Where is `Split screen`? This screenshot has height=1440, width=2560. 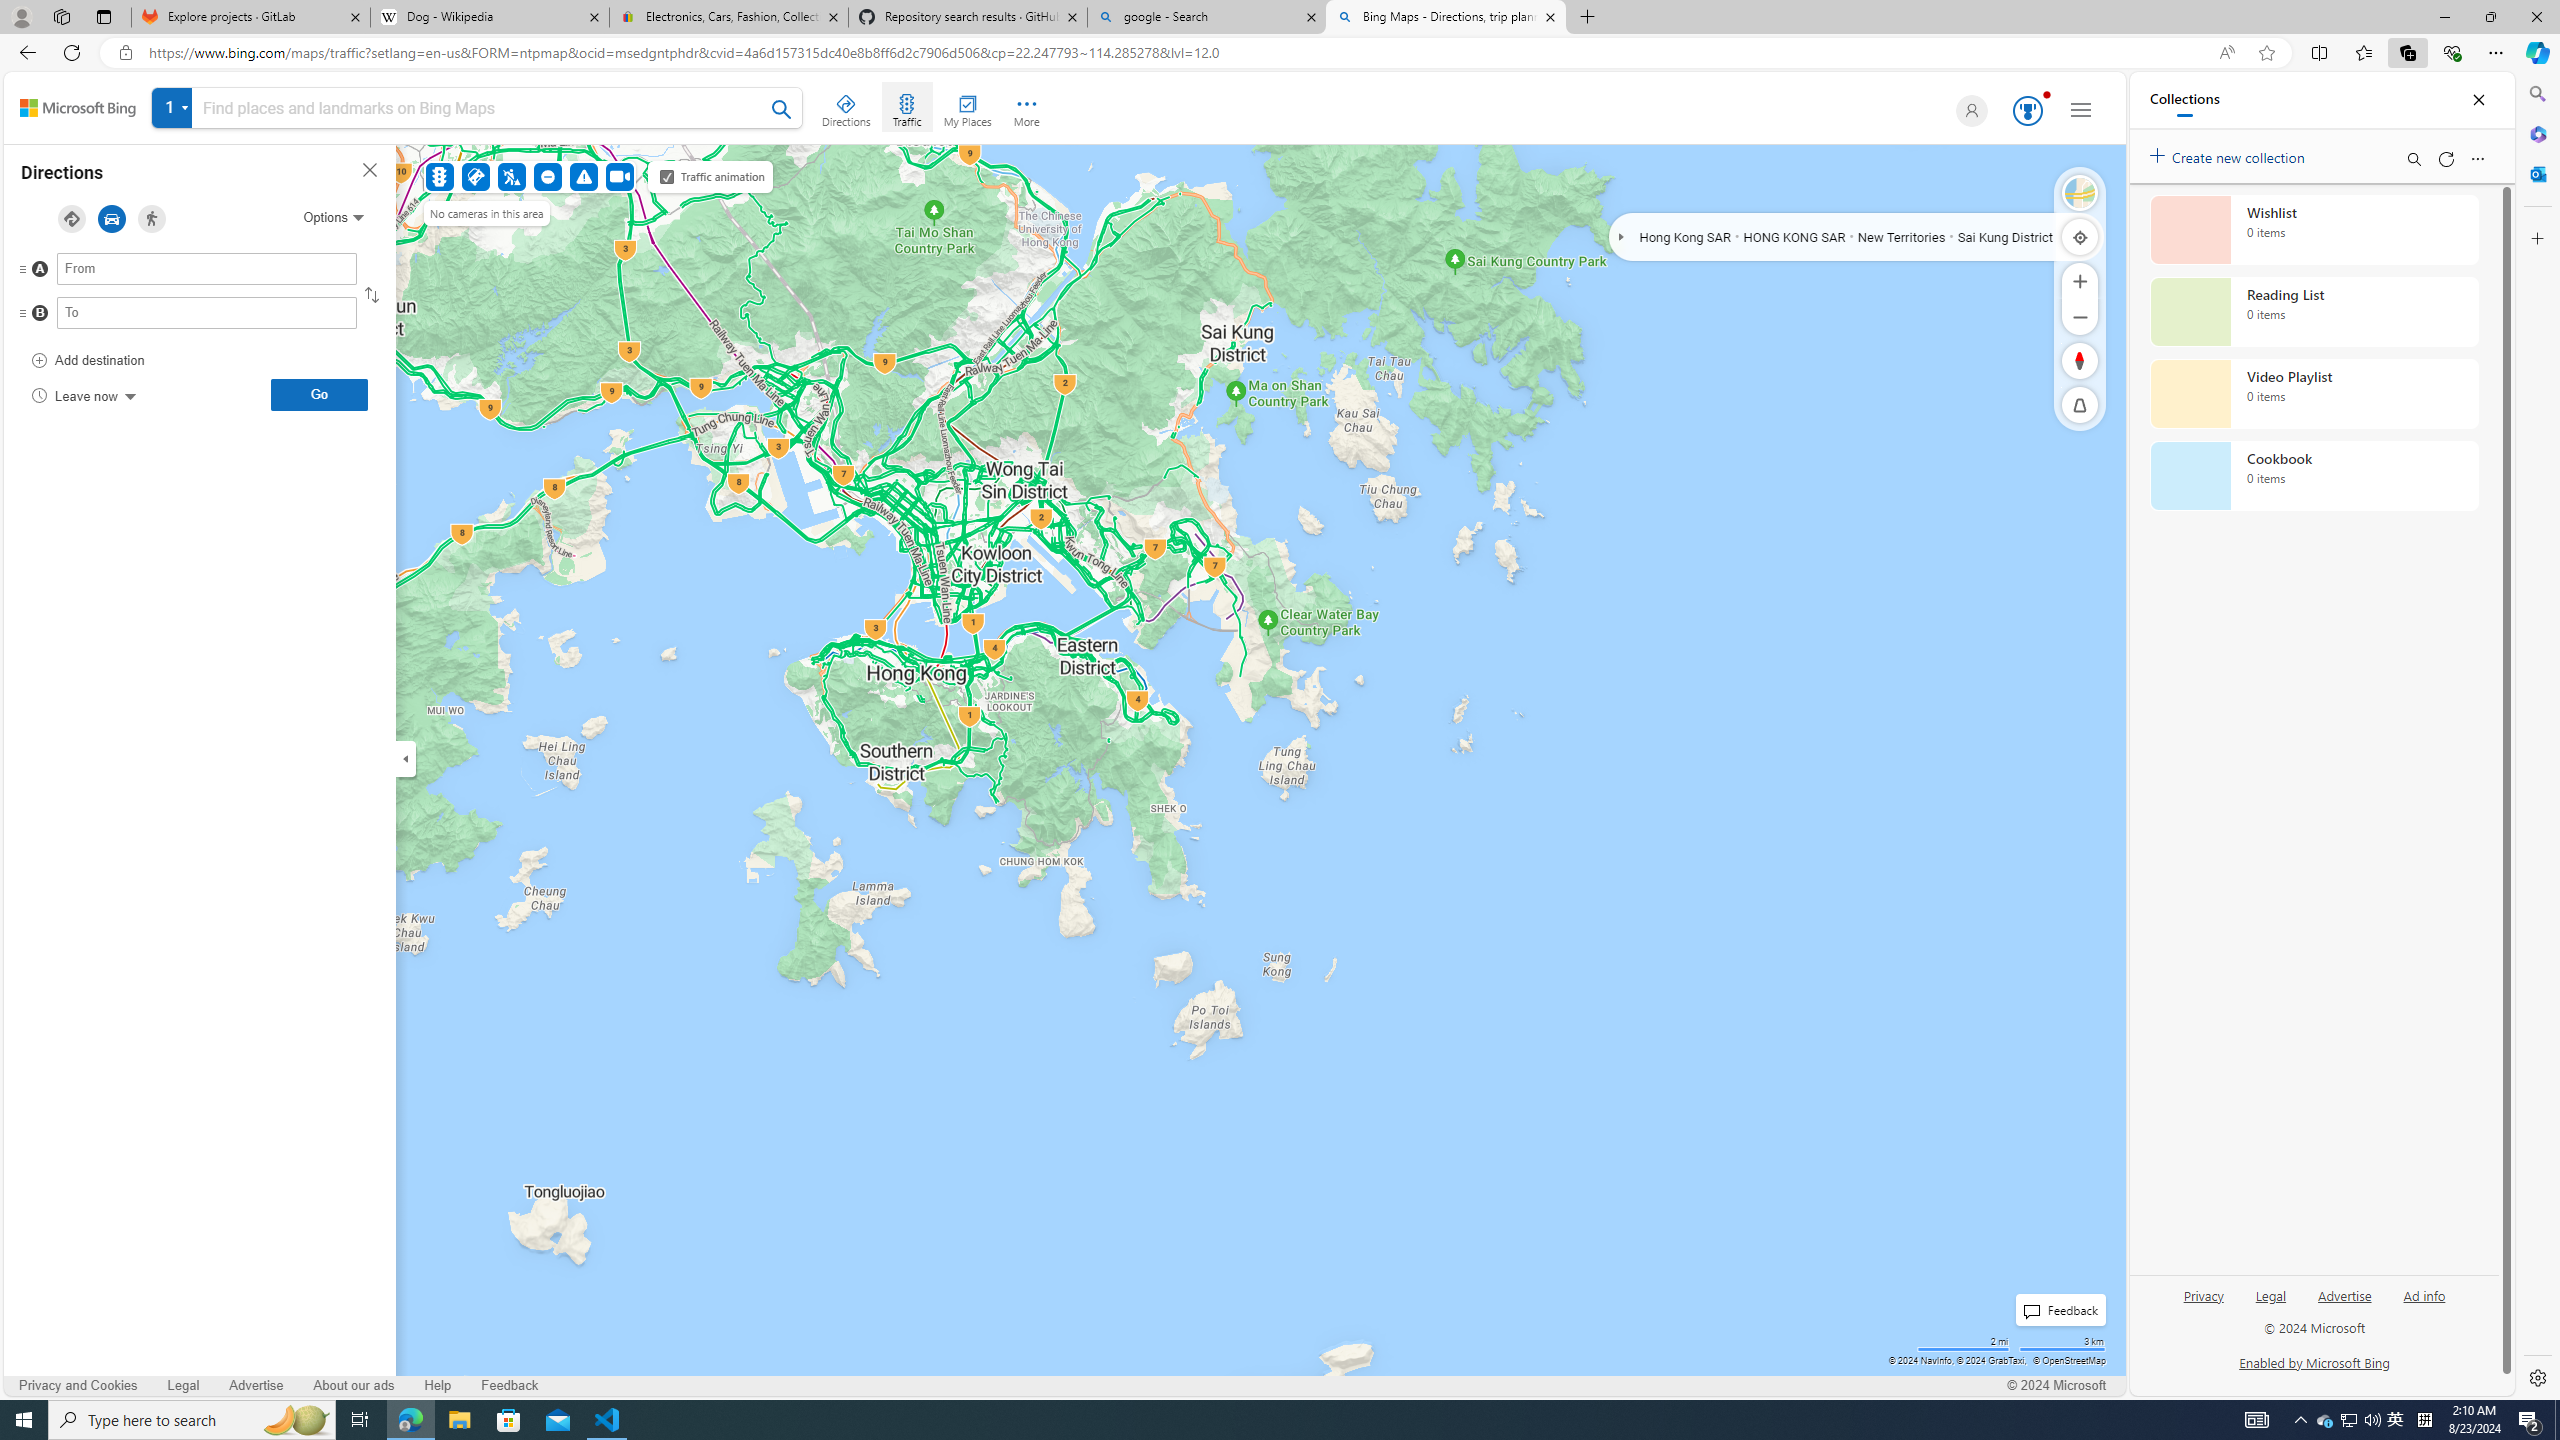 Split screen is located at coordinates (2318, 52).